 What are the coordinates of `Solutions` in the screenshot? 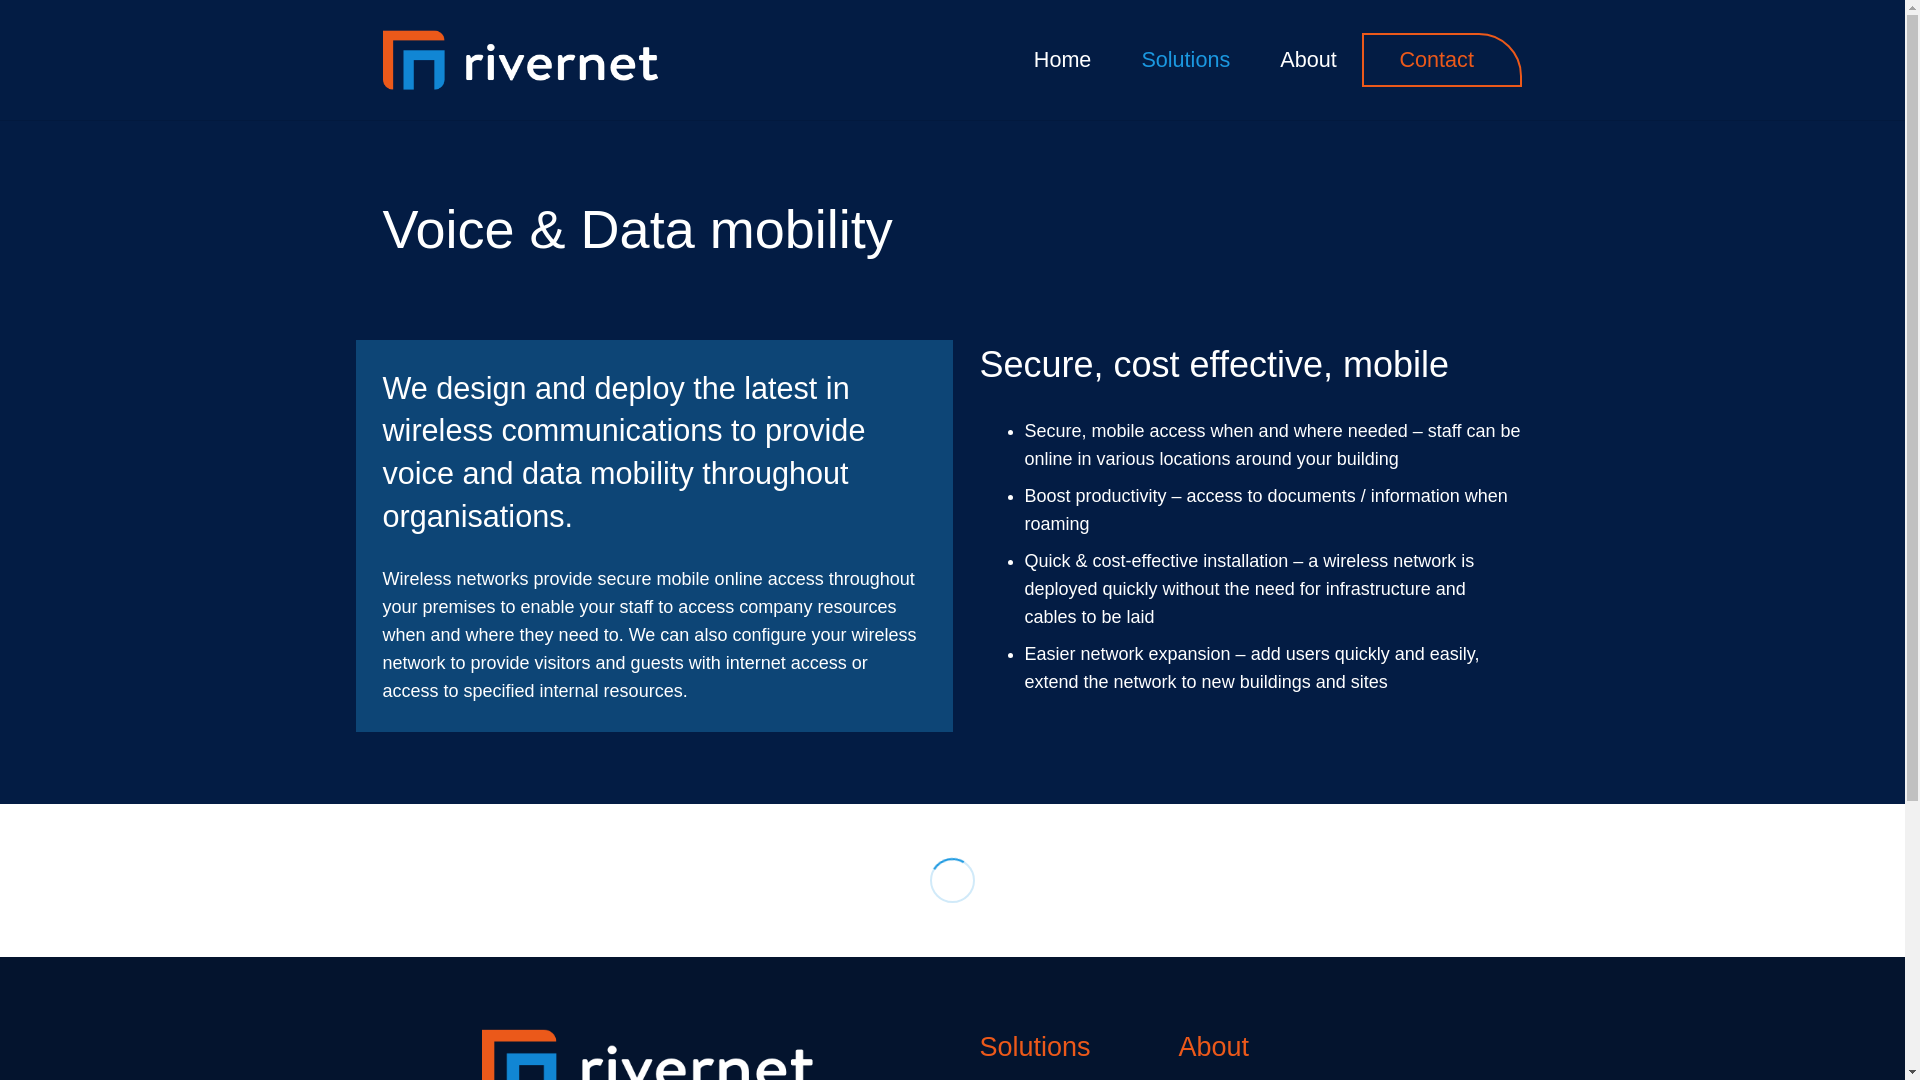 It's located at (1185, 60).